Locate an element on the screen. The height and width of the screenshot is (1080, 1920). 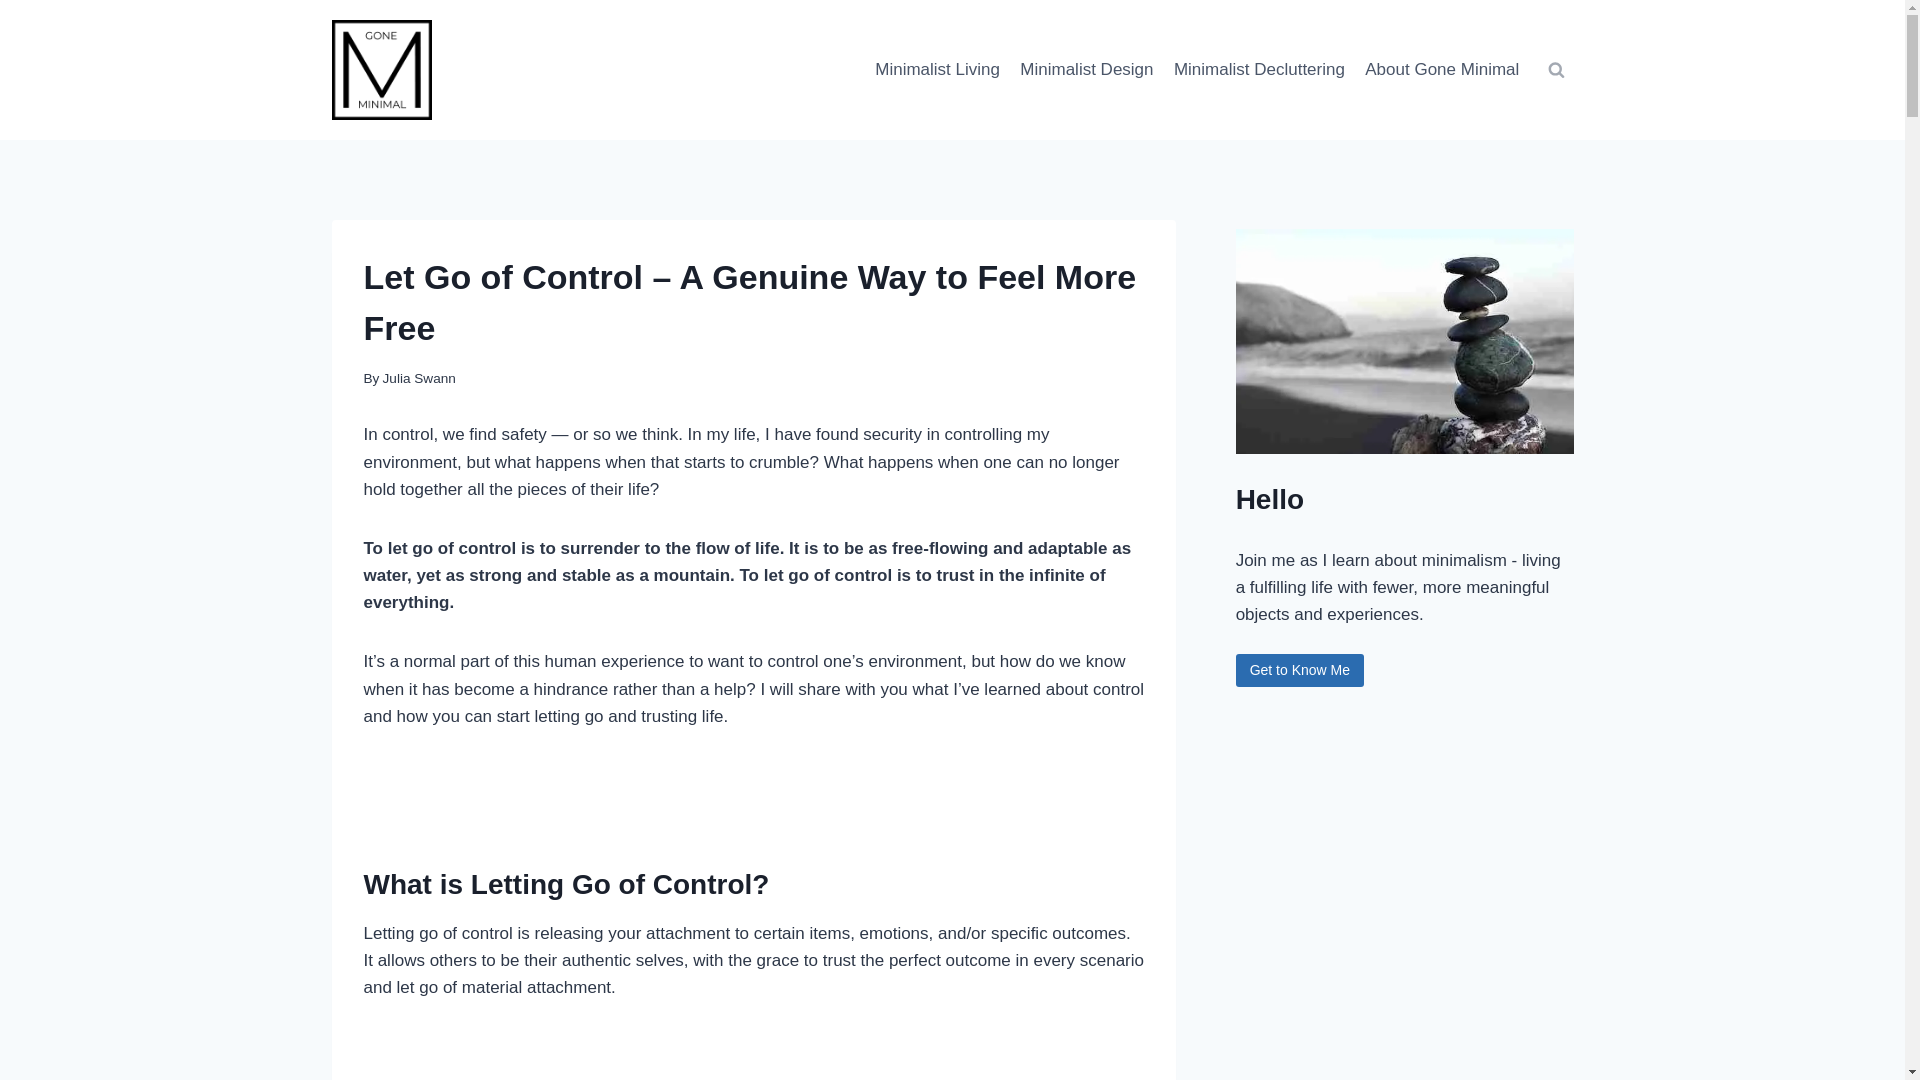
Julia Swann is located at coordinates (419, 378).